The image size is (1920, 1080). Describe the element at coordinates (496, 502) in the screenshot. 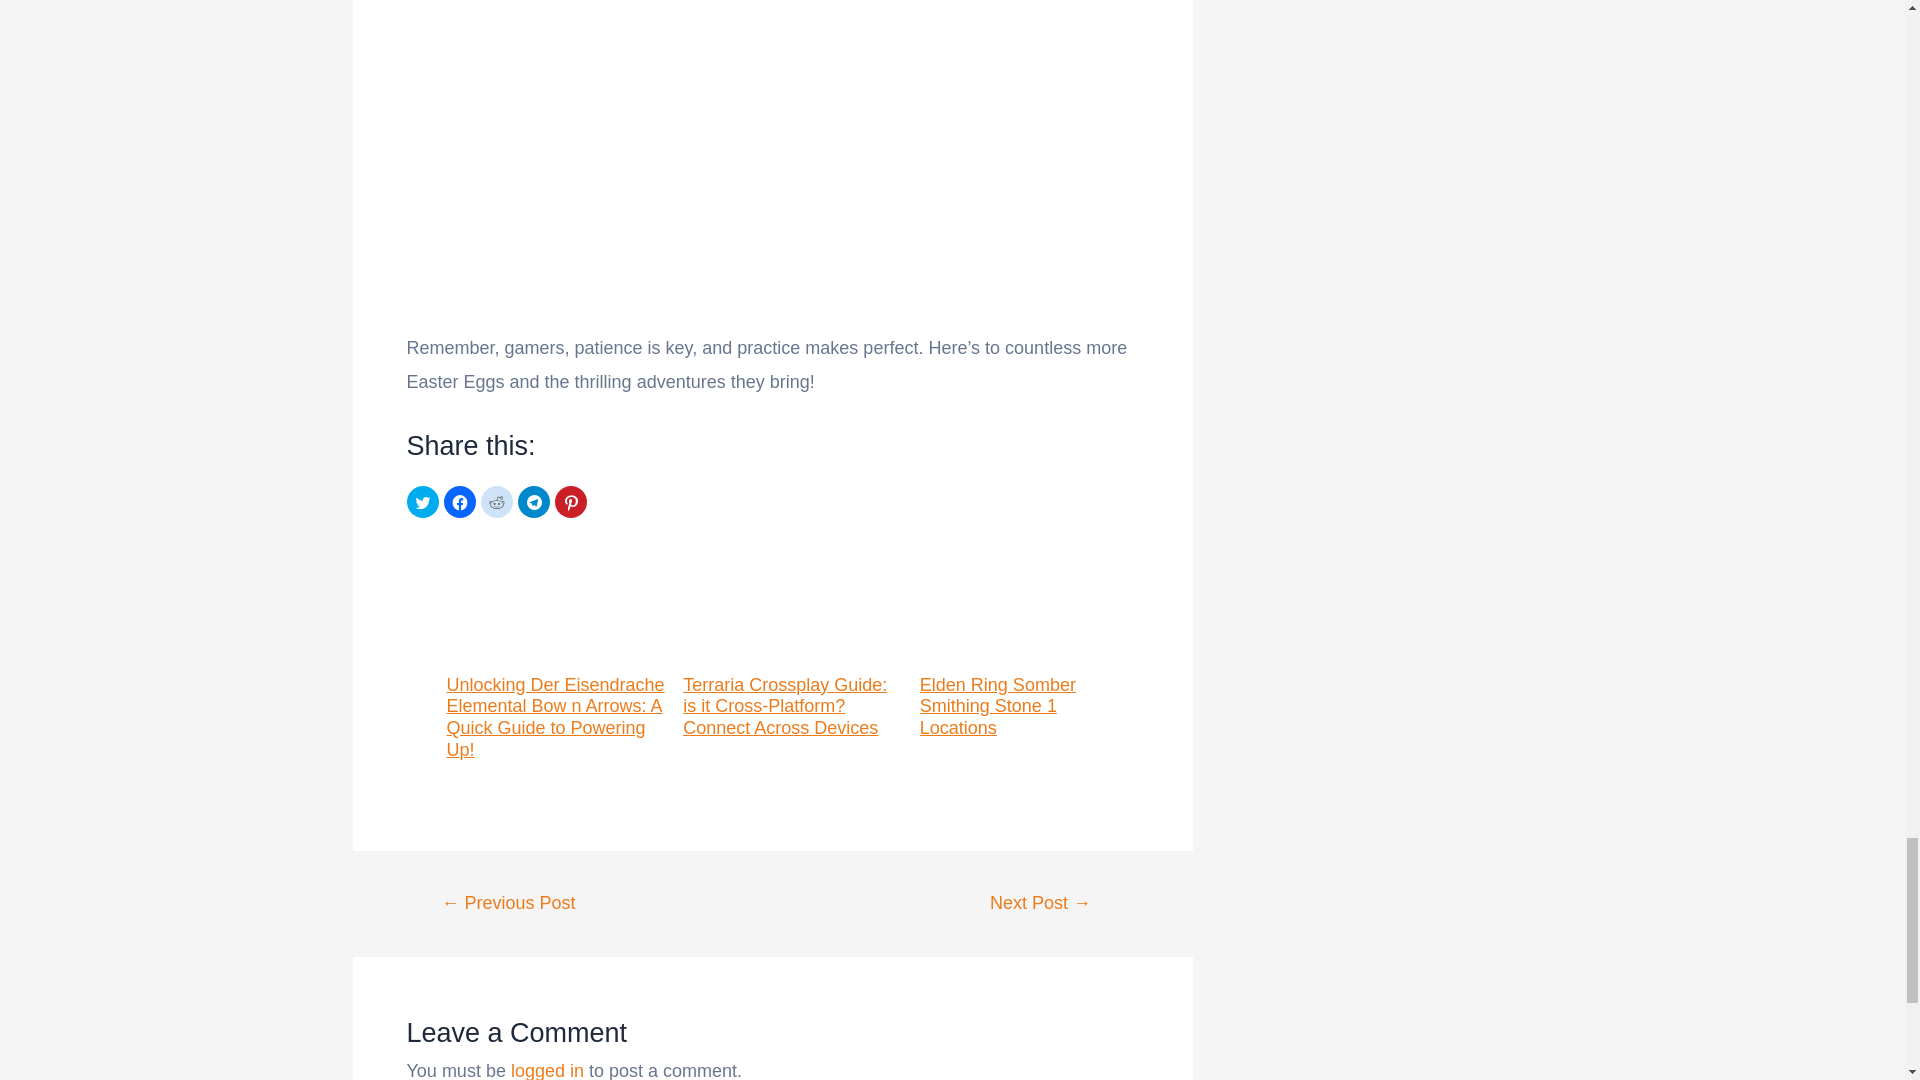

I see `Click to share on Reddit` at that location.